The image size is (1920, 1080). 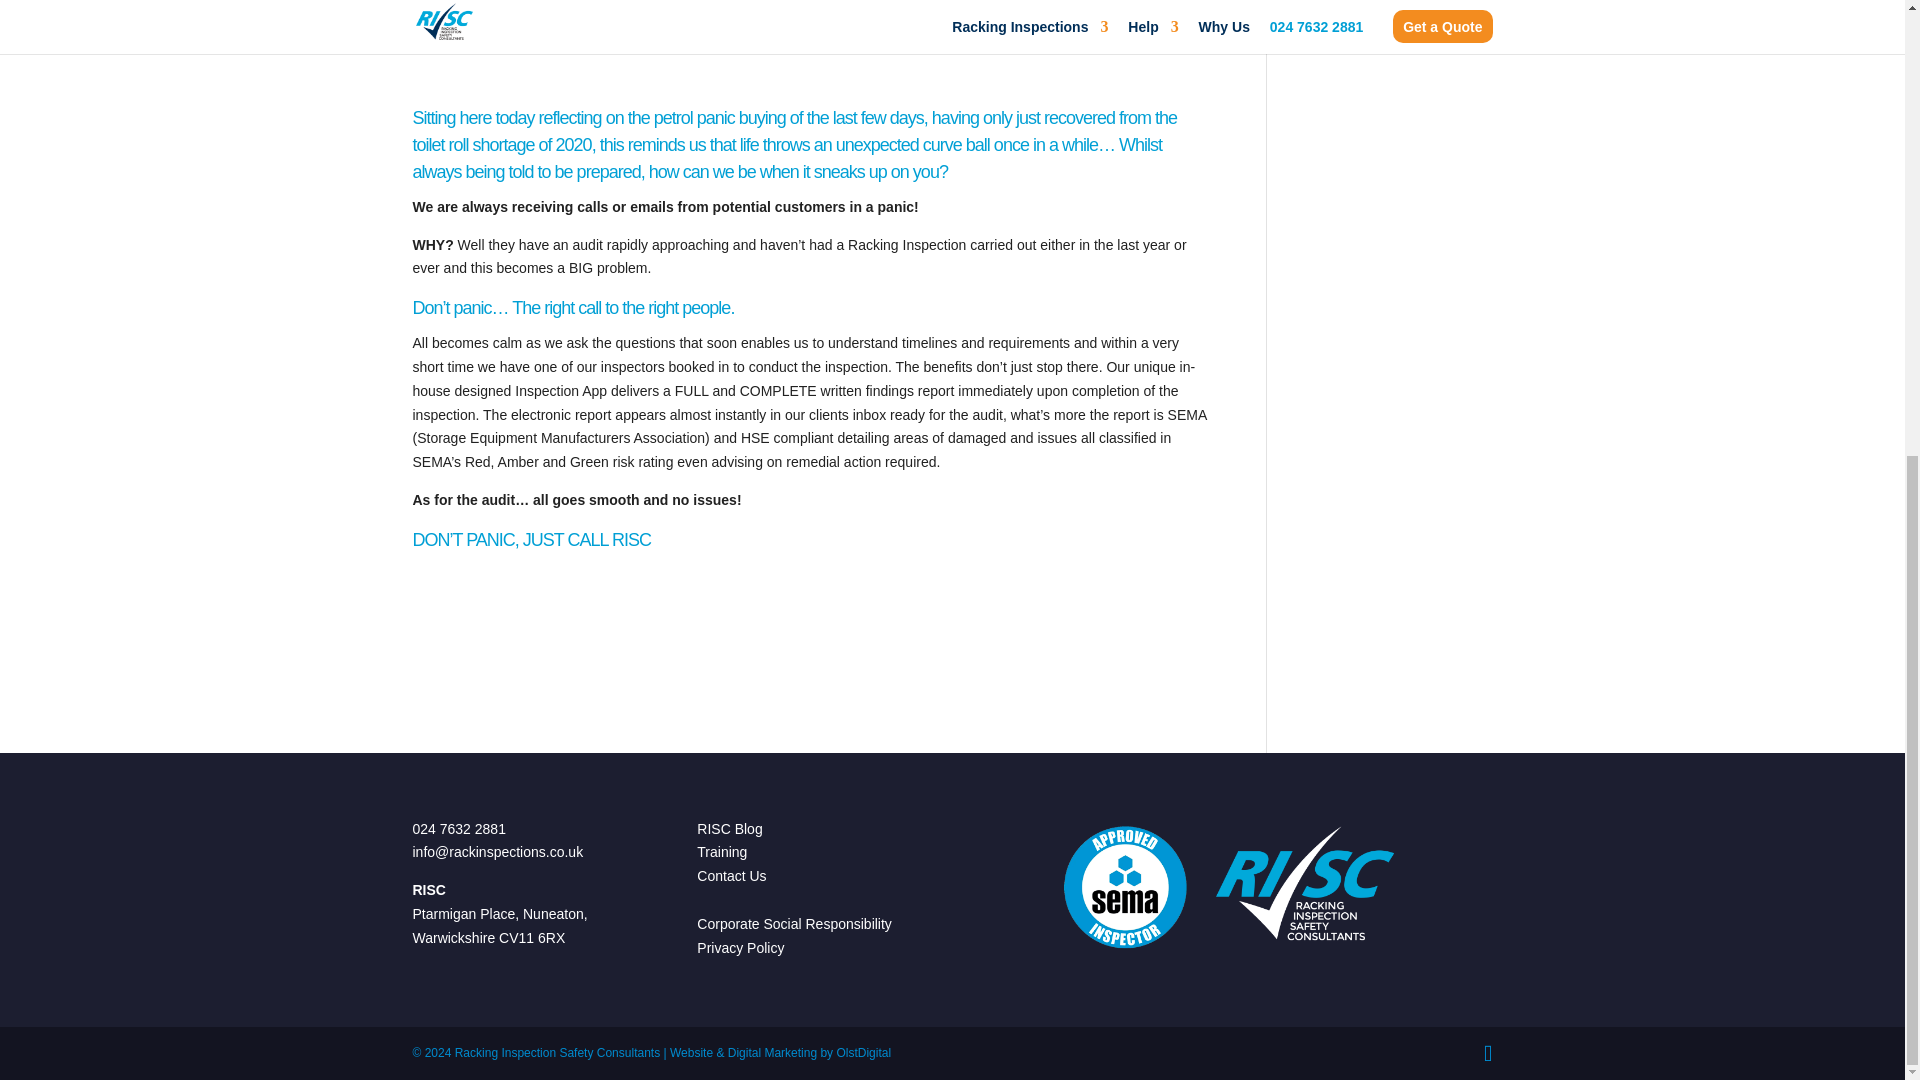 I want to click on RISC Blog, so click(x=729, y=828).